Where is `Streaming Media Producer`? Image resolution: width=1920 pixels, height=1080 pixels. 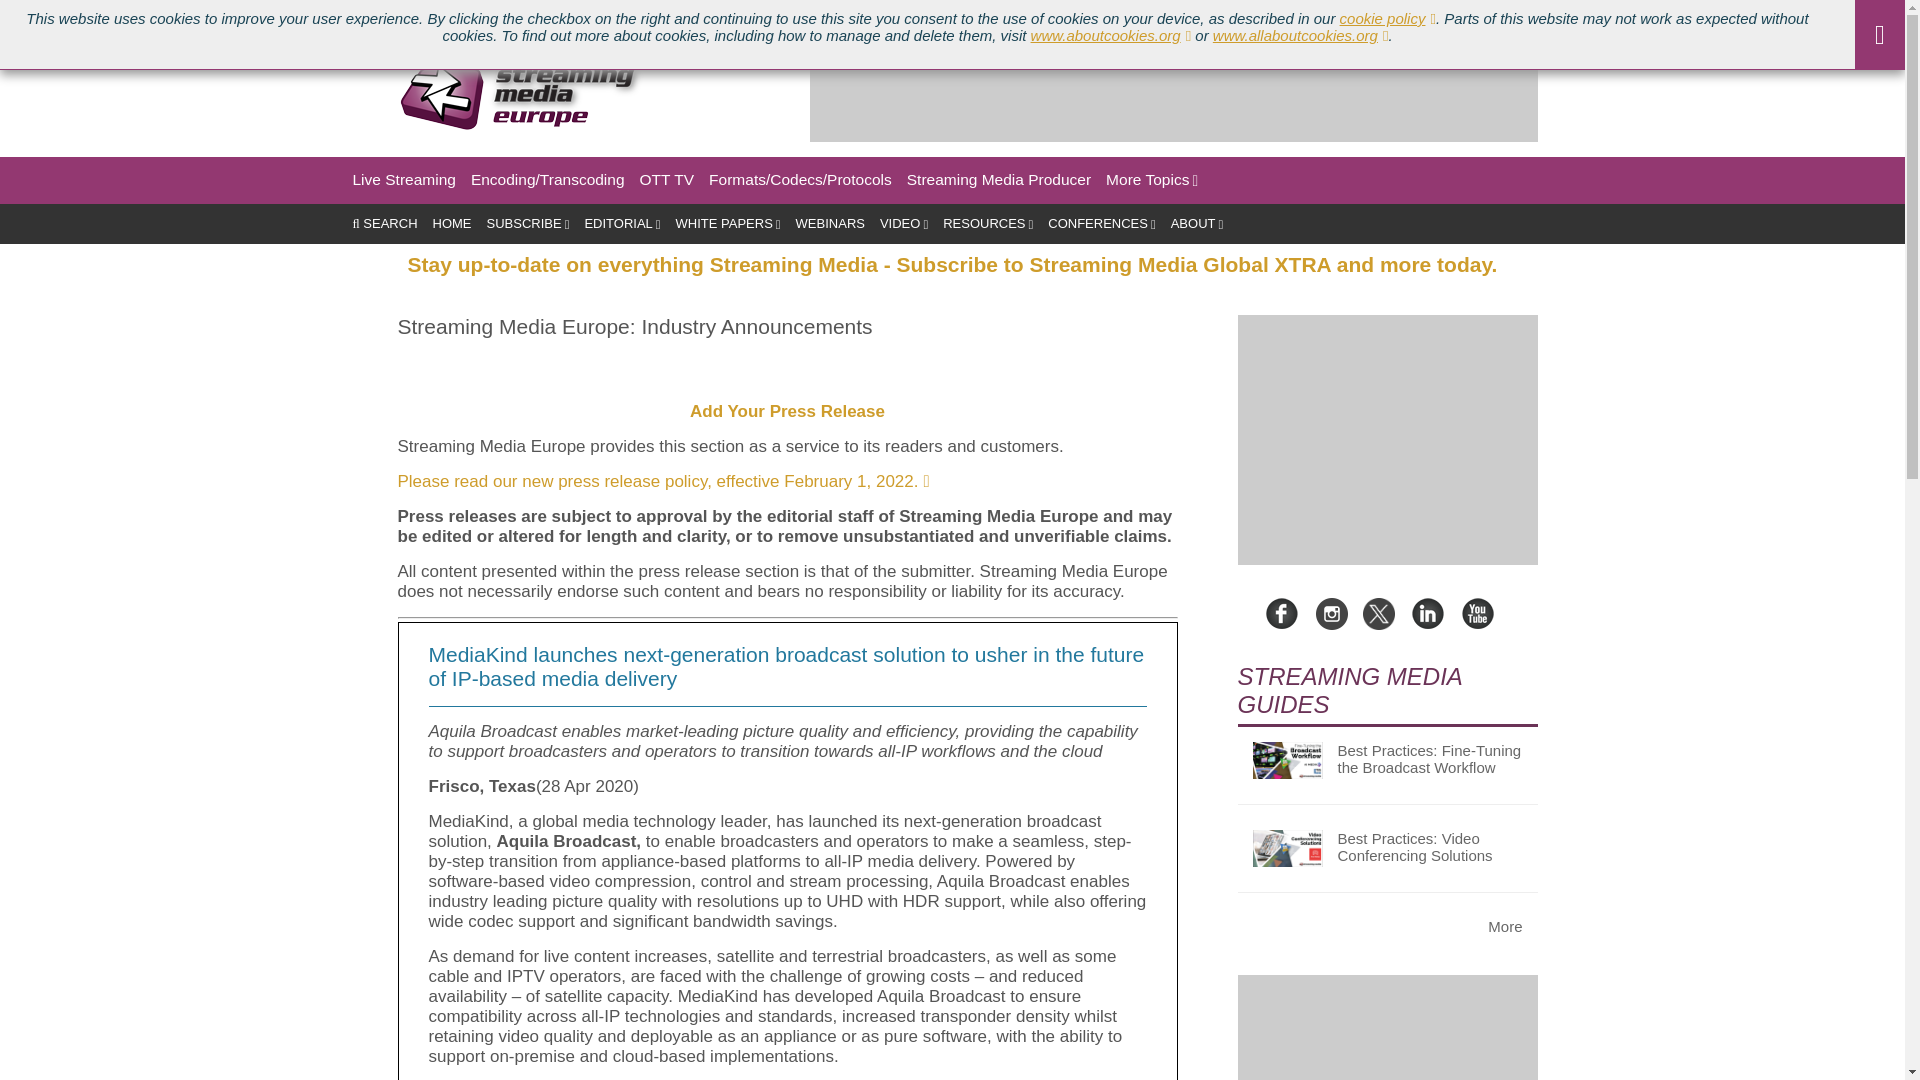 Streaming Media Producer is located at coordinates (998, 180).